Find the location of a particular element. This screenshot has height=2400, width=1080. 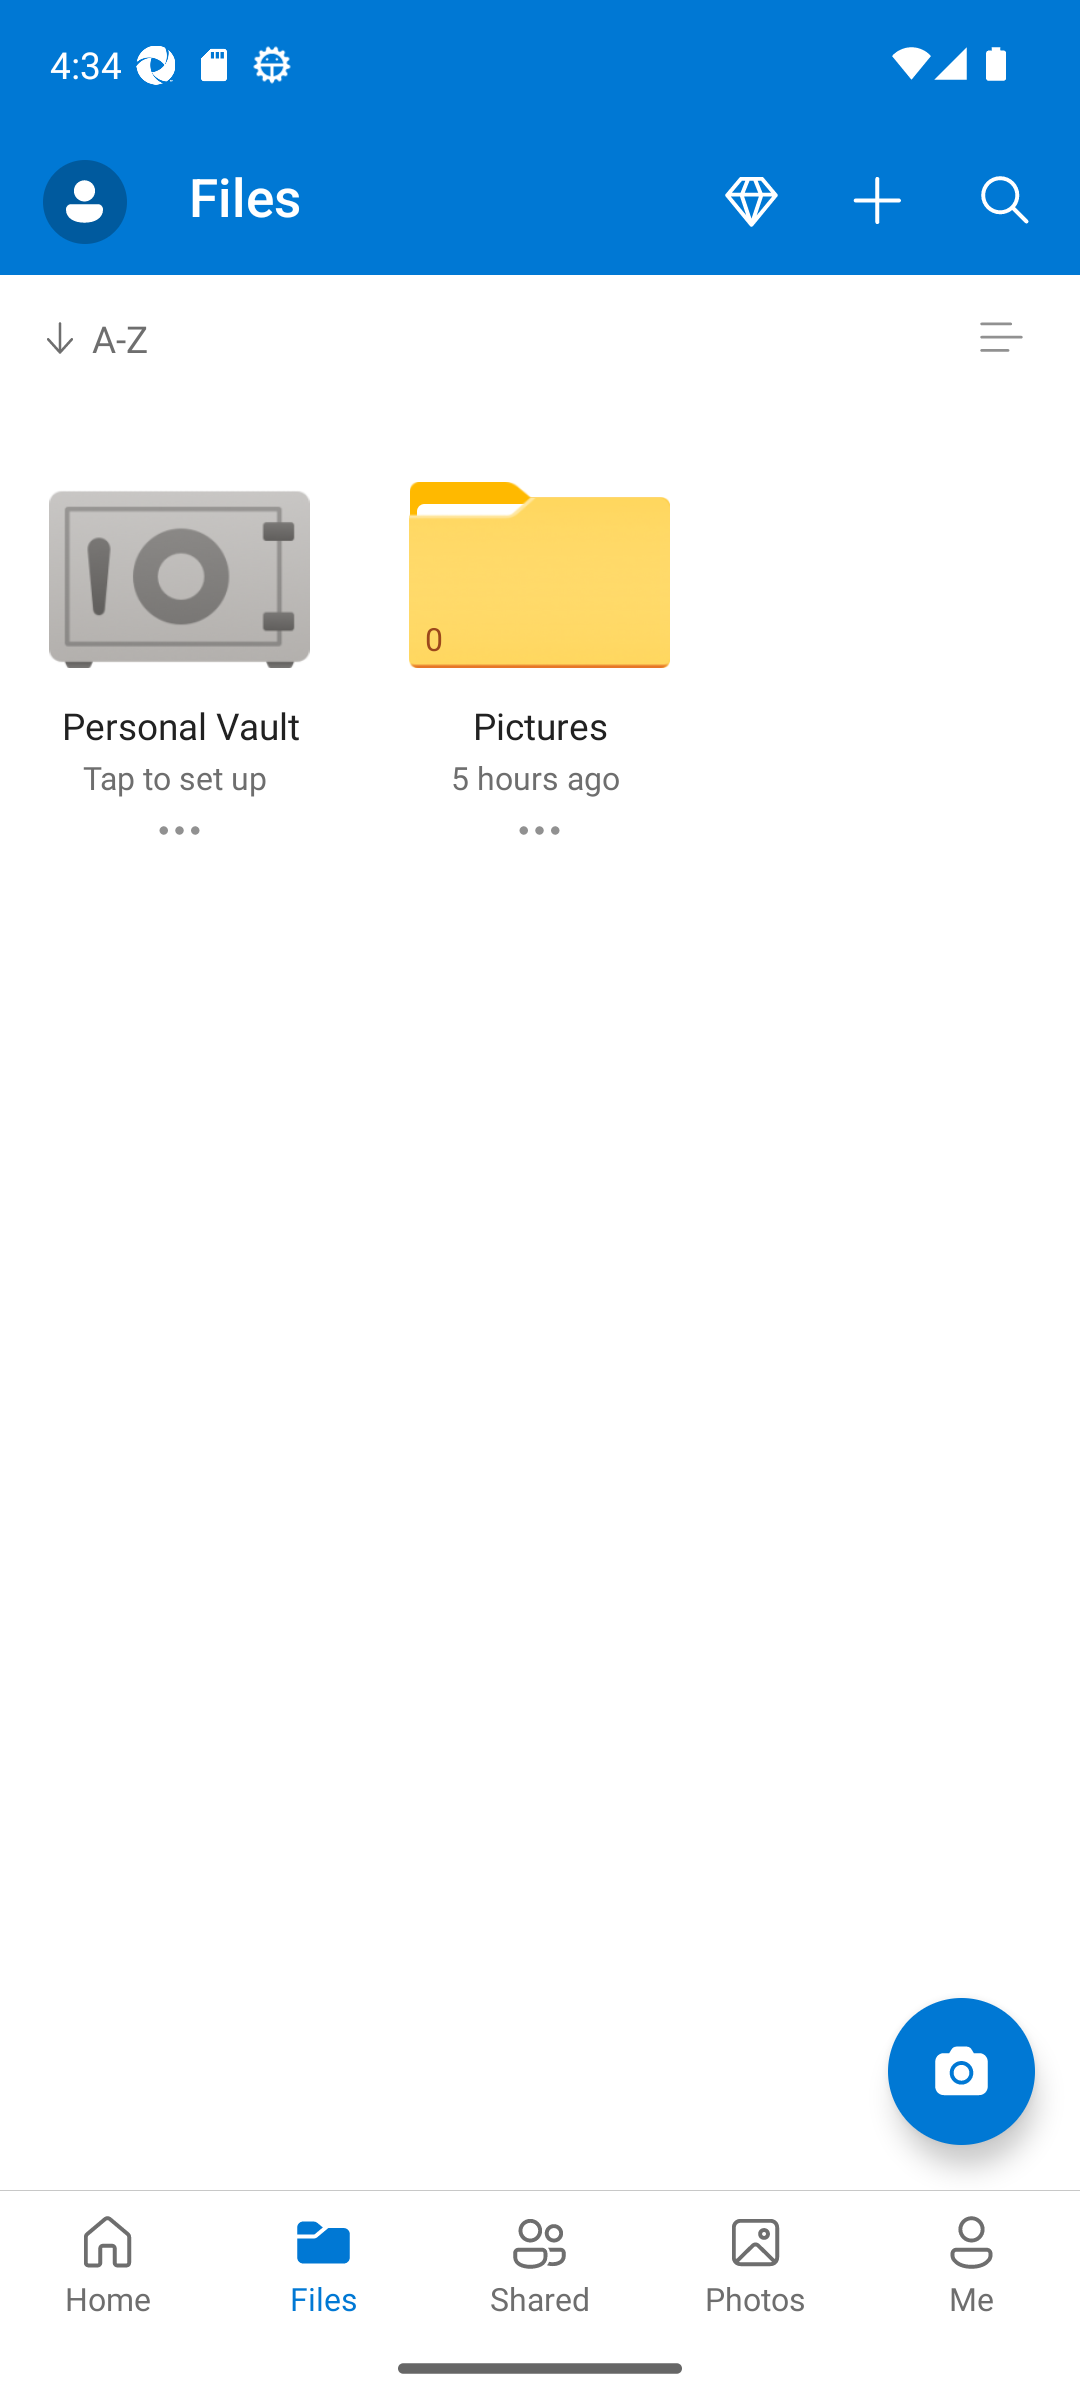

Shared pivot Shared is located at coordinates (540, 2262).